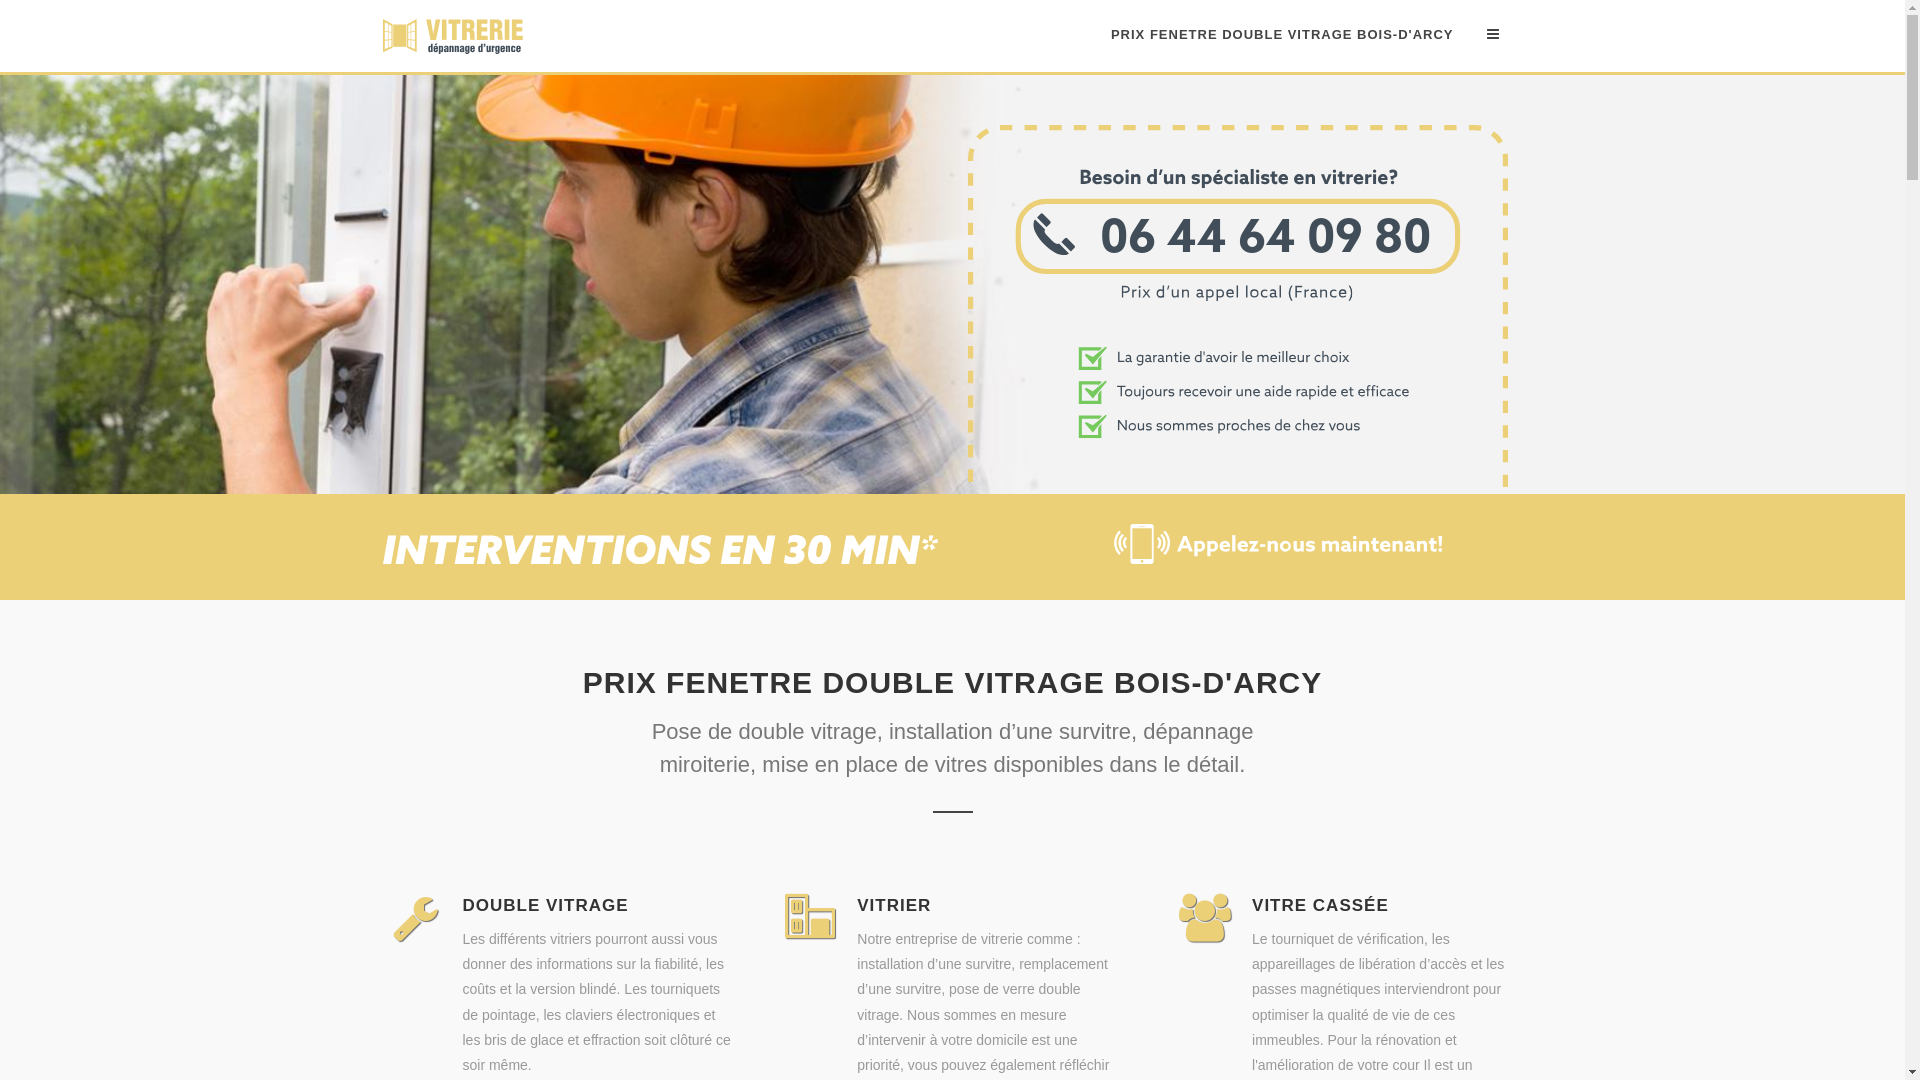  I want to click on DOUBLE VITRAGE, so click(545, 906).